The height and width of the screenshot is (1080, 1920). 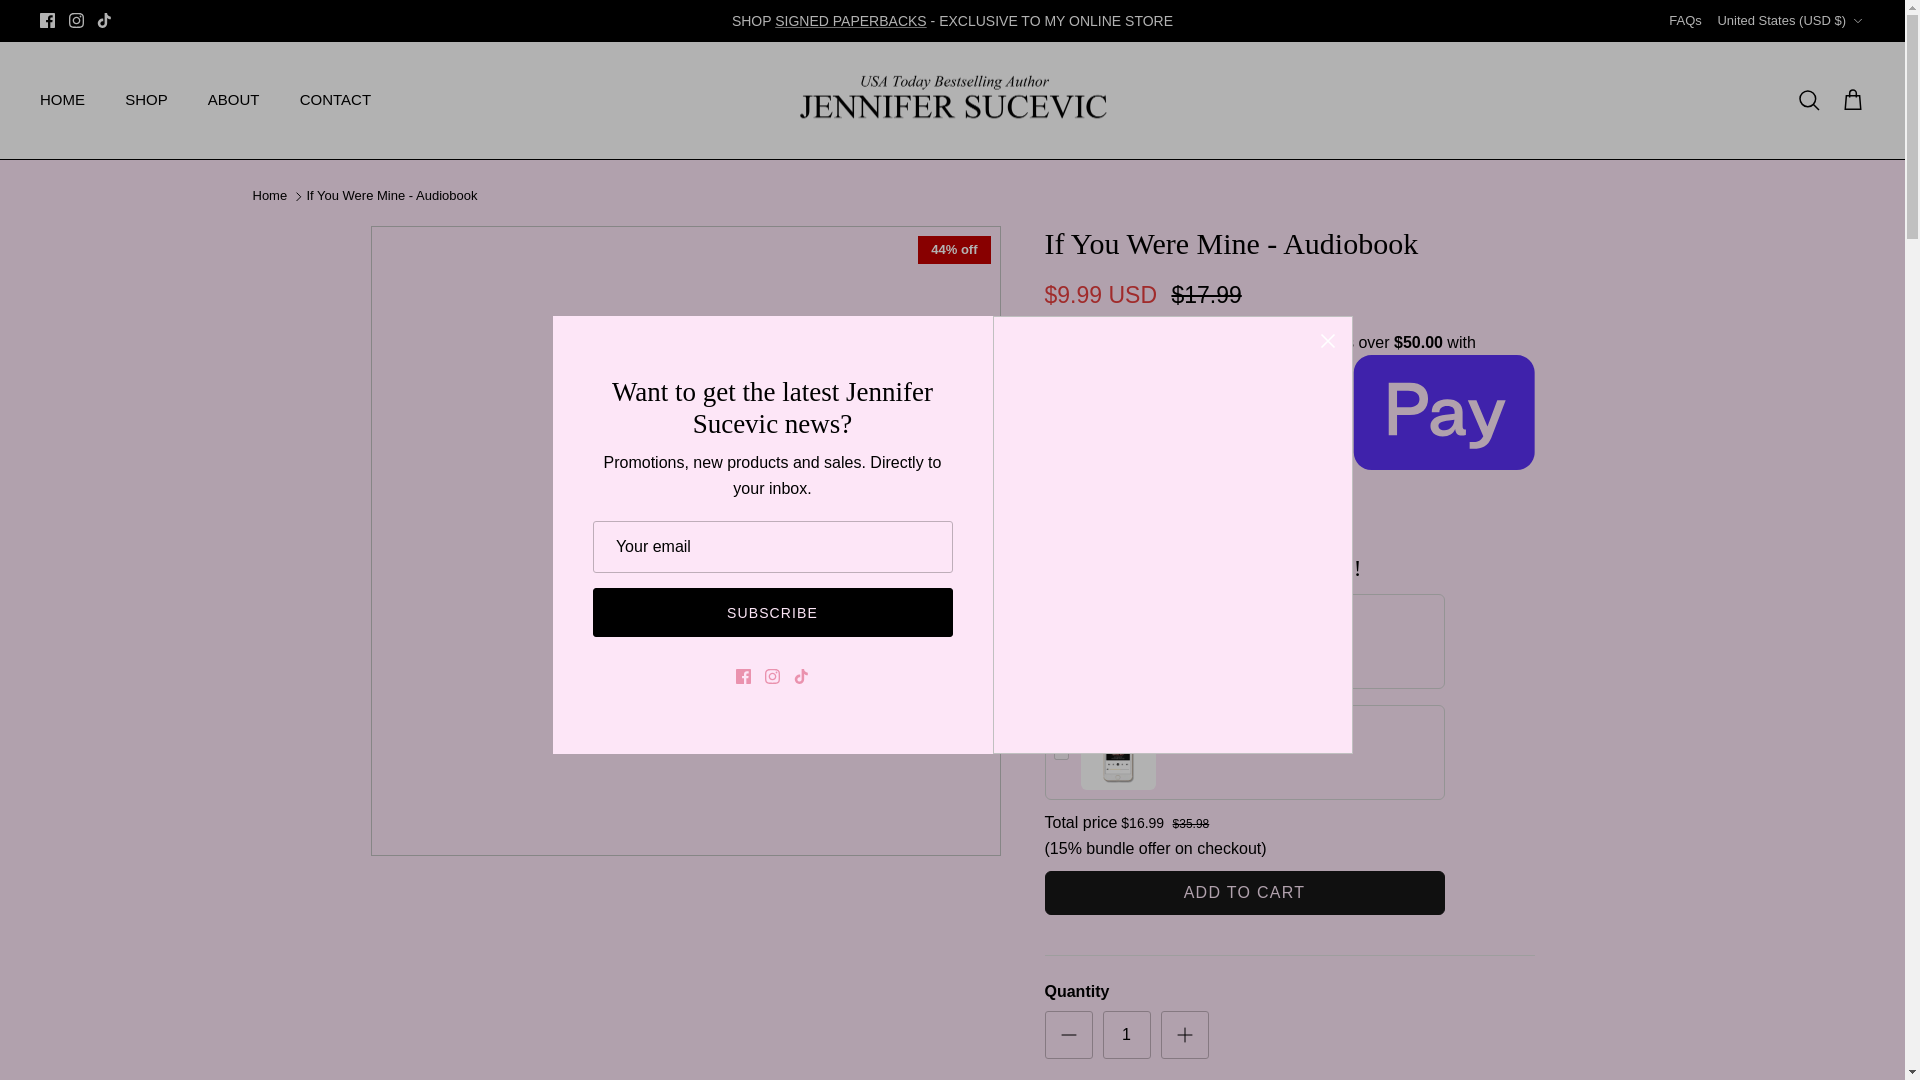 I want to click on 1, so click(x=1126, y=1034).